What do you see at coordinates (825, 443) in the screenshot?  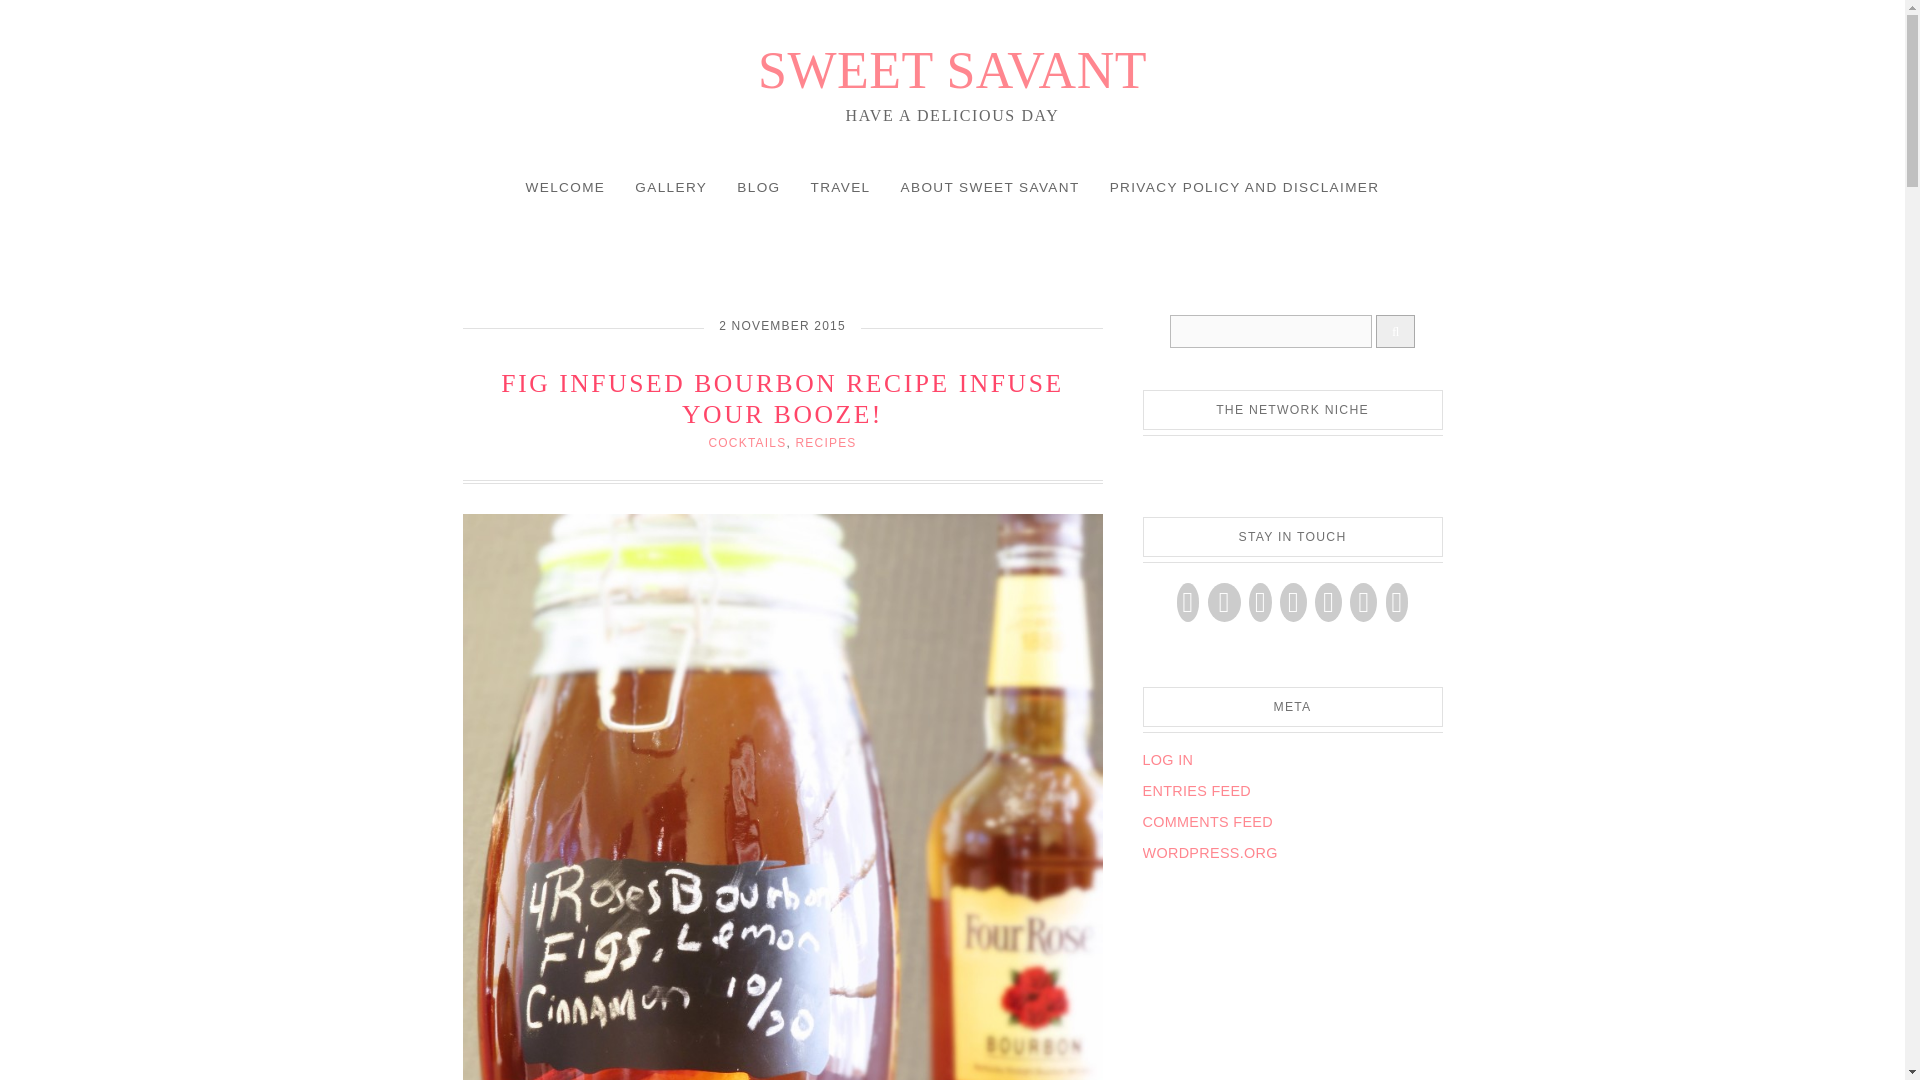 I see `RECIPES` at bounding box center [825, 443].